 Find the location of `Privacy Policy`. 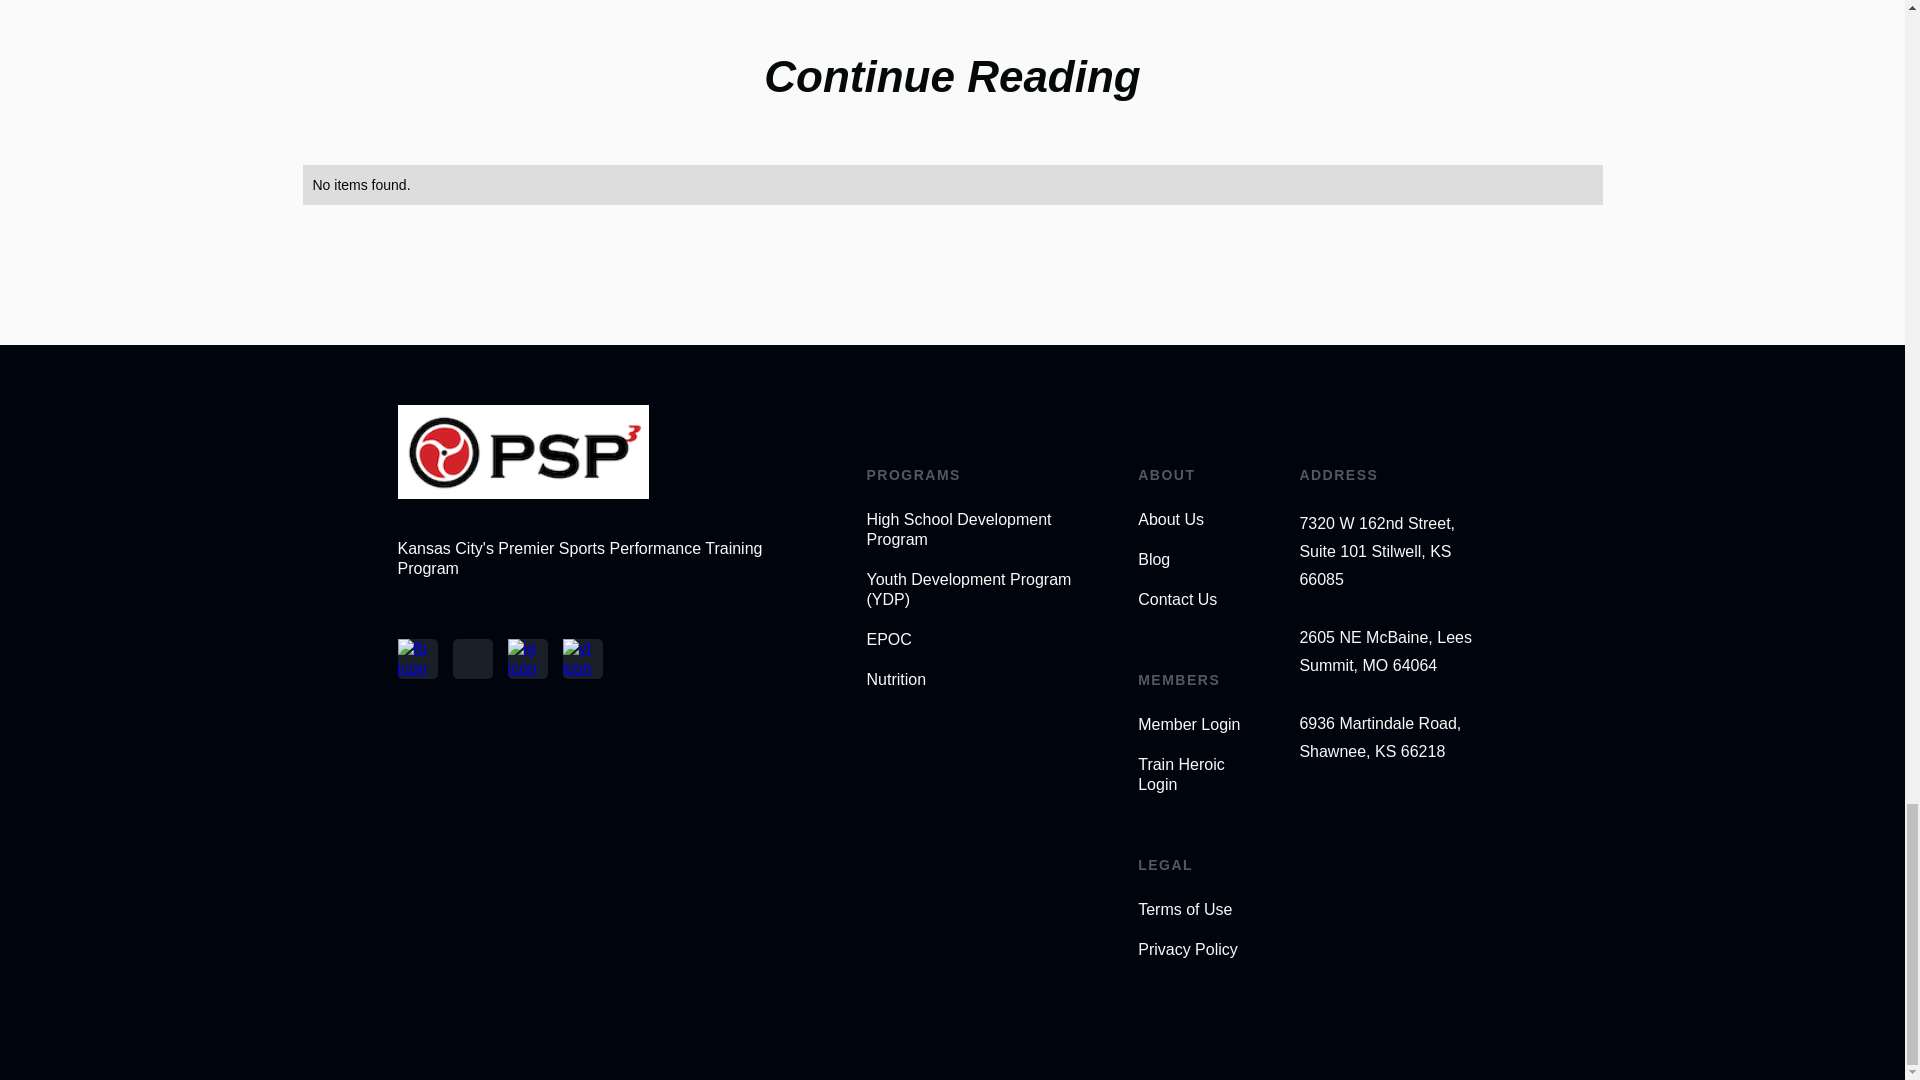

Privacy Policy is located at coordinates (1196, 950).